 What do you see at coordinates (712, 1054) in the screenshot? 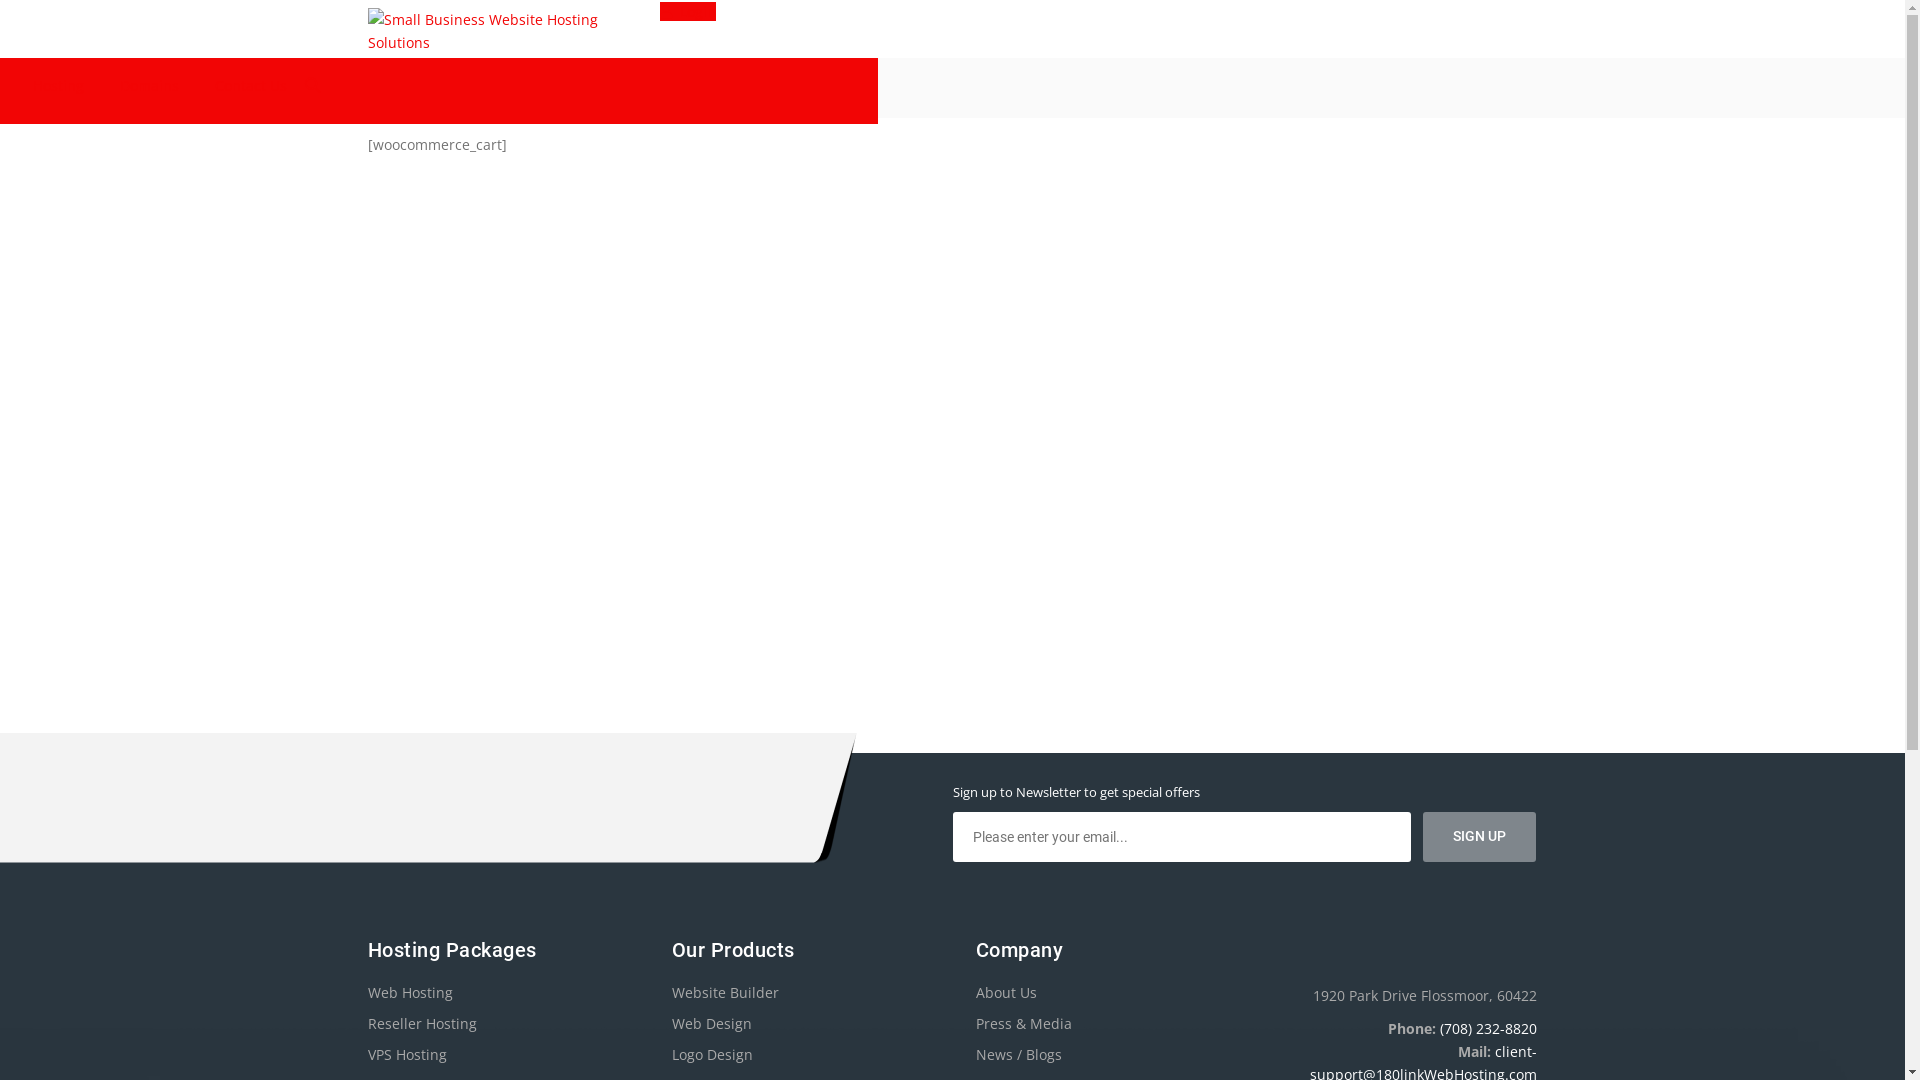
I see `Logo Design` at bounding box center [712, 1054].